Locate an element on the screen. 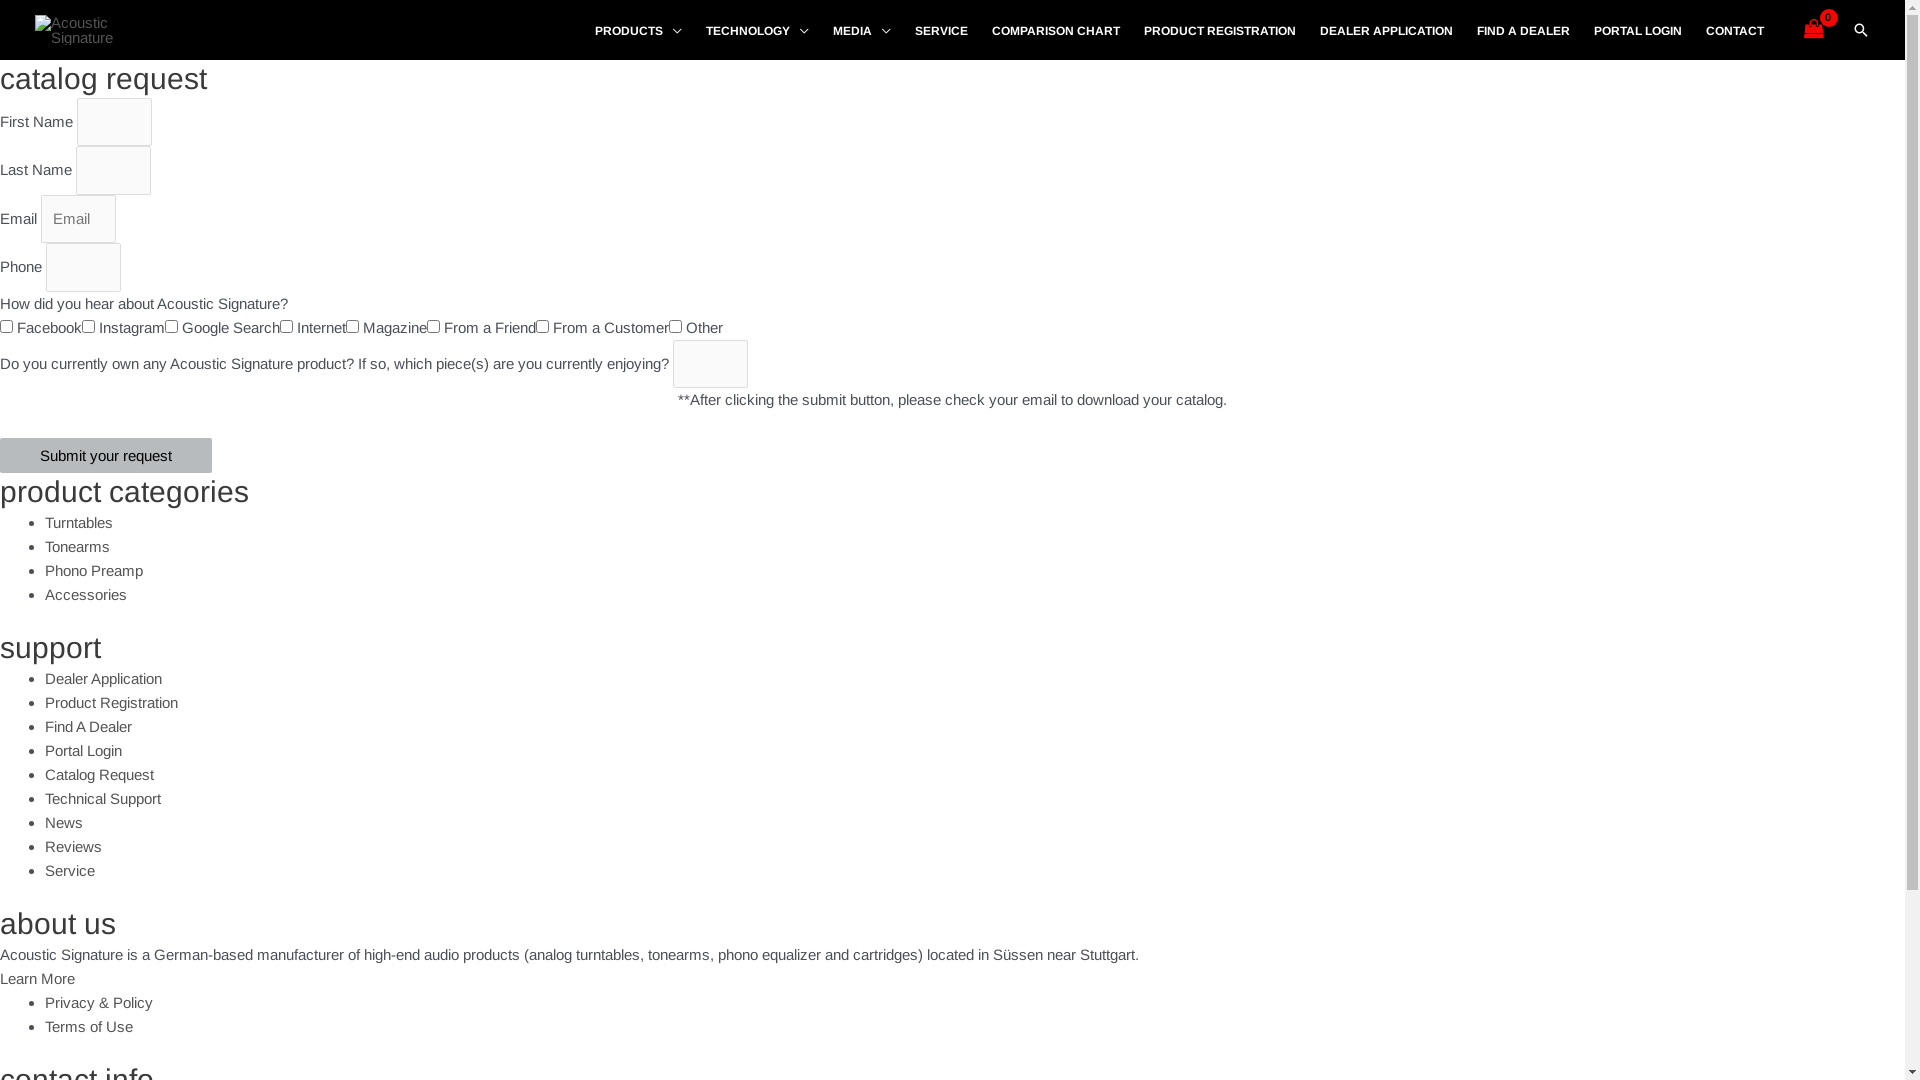  Search is located at coordinates (1861, 30).